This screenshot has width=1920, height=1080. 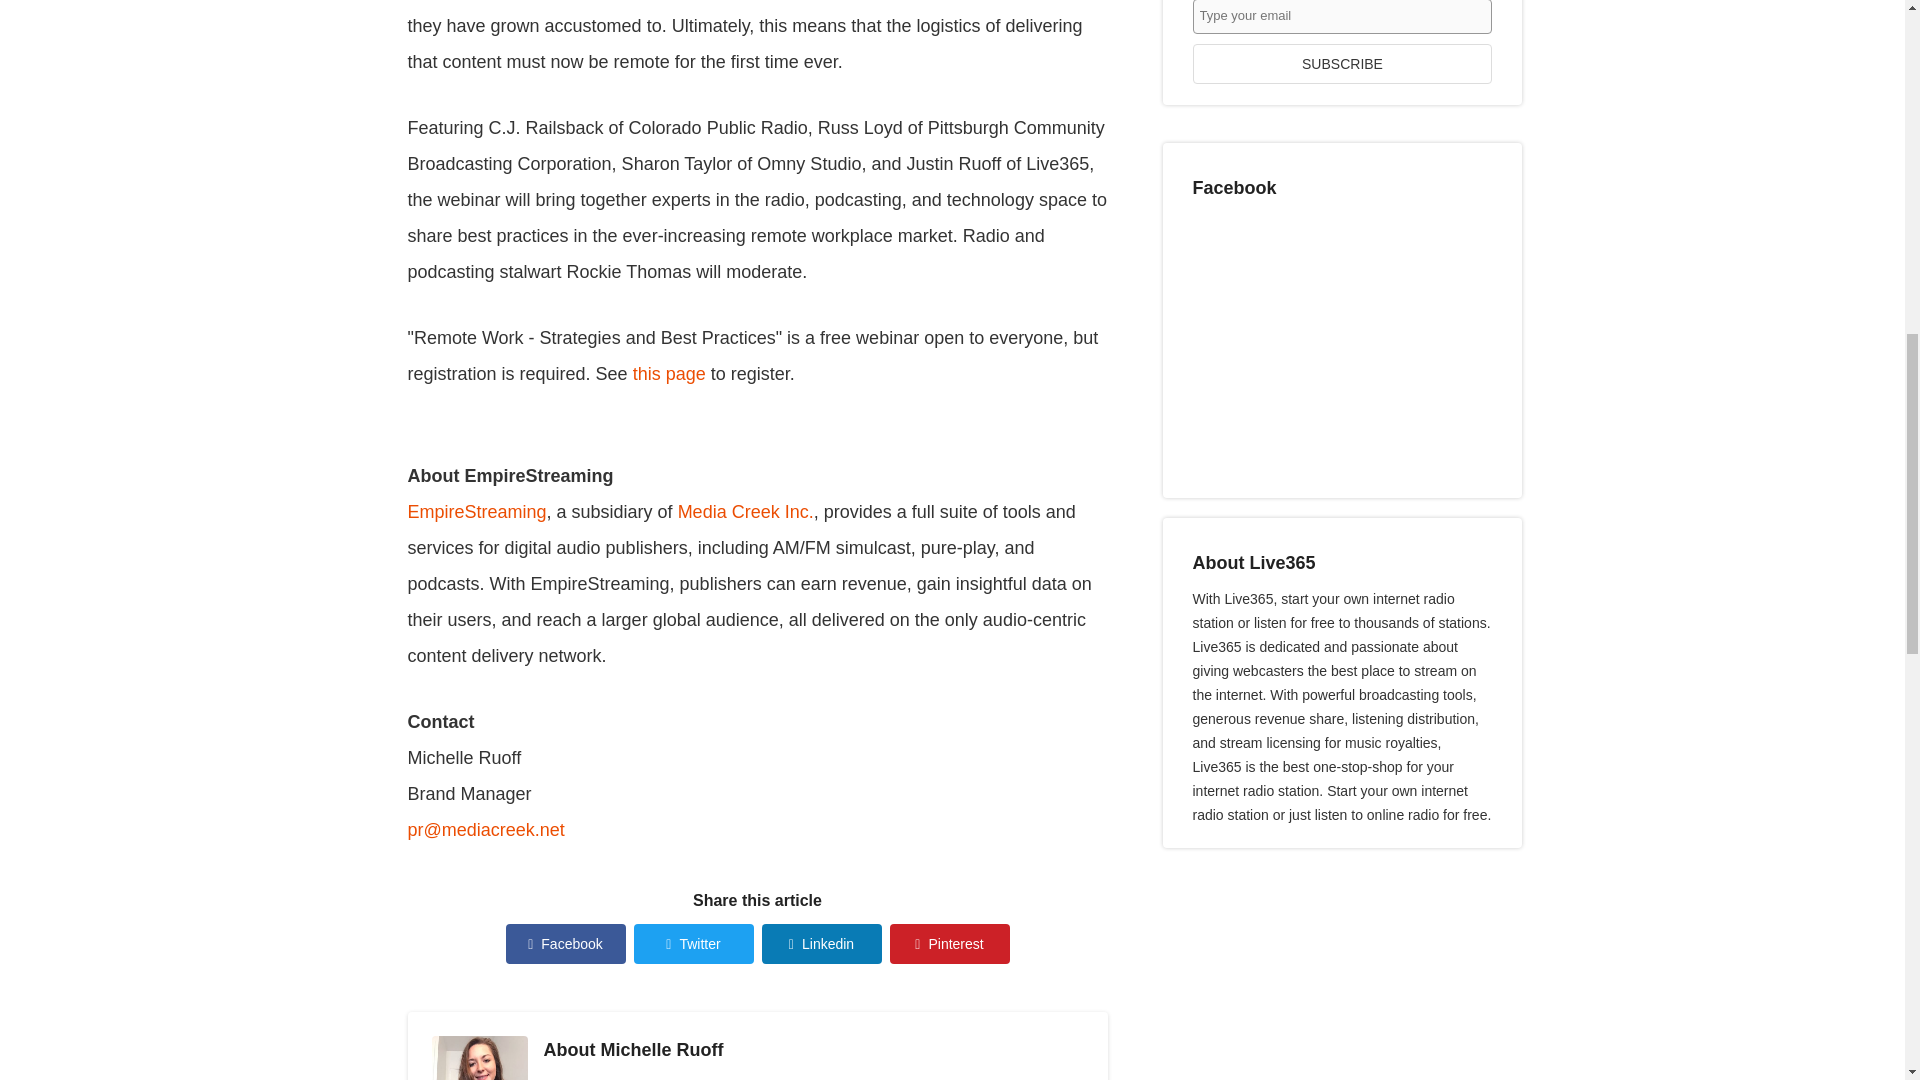 I want to click on this page, so click(x=670, y=374).